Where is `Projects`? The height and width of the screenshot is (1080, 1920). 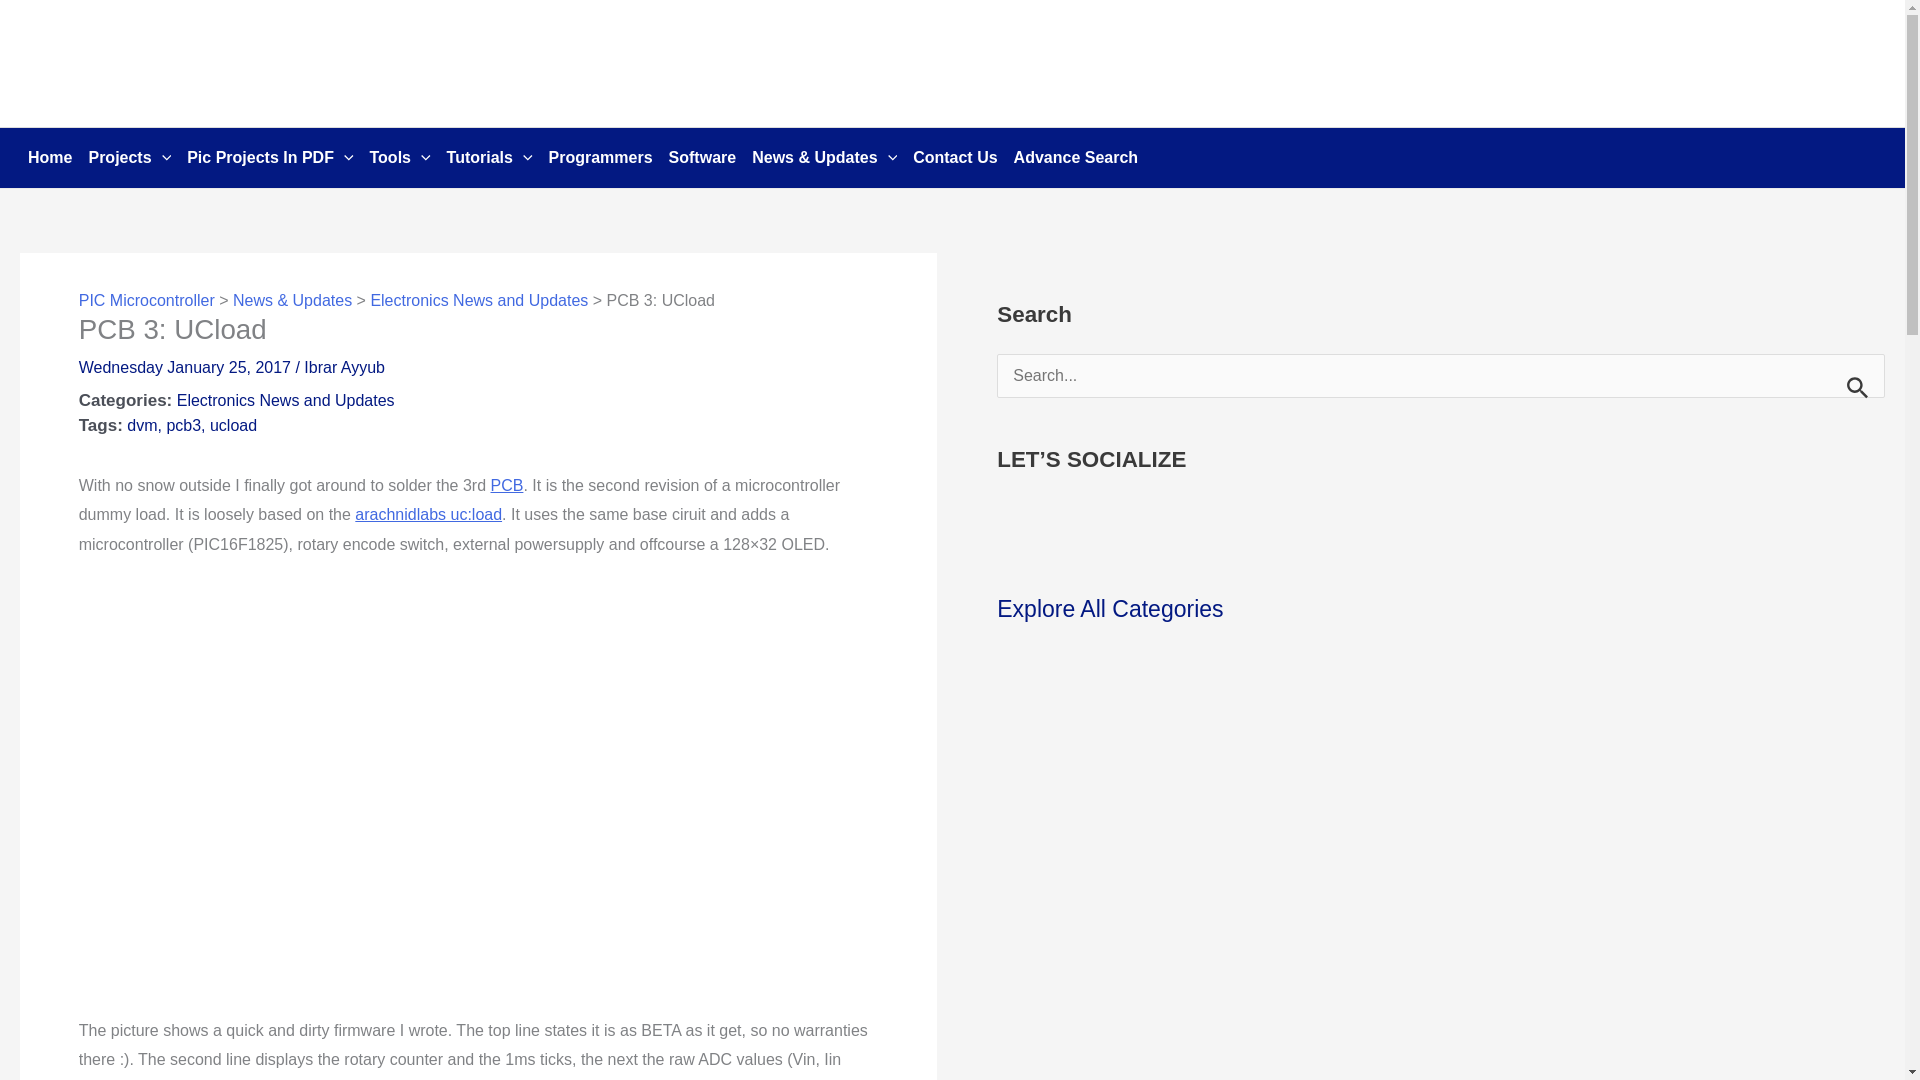
Projects is located at coordinates (129, 158).